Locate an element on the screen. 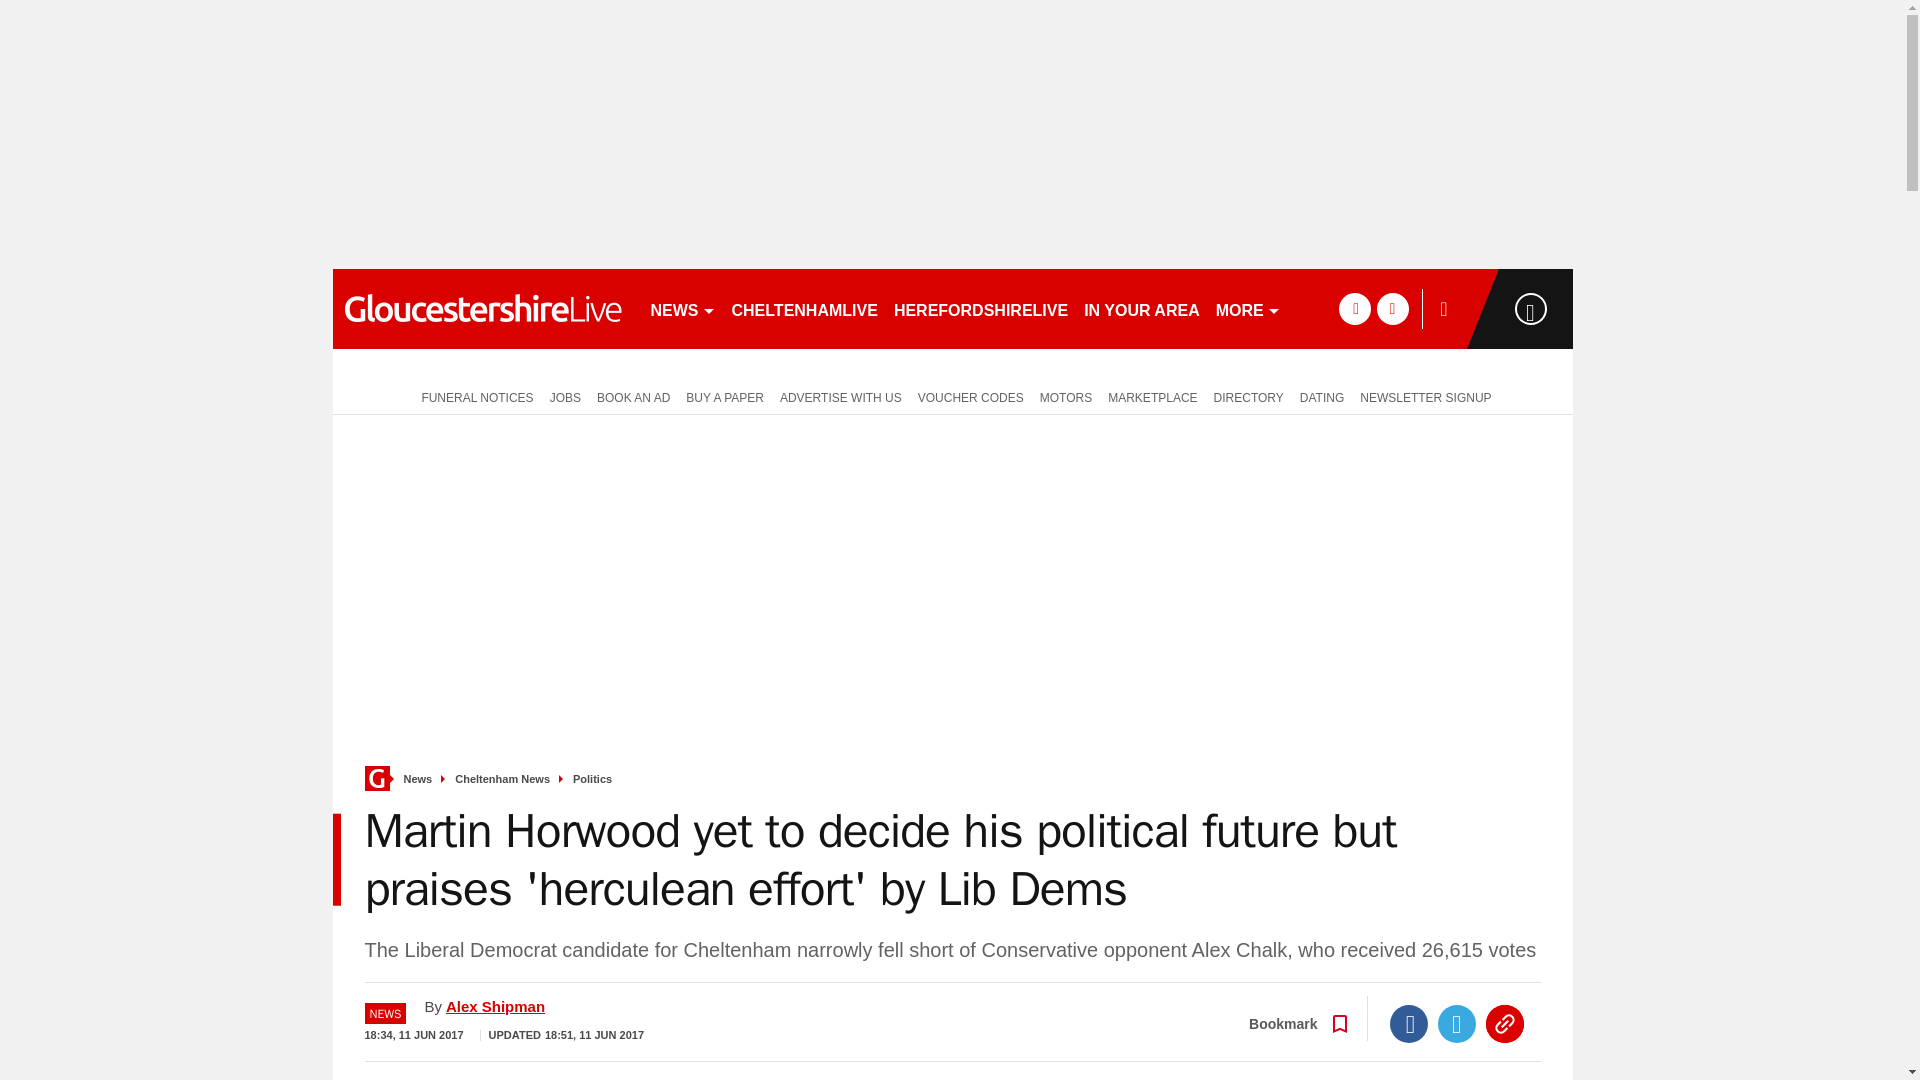 This screenshot has height=1080, width=1920. MORE is located at coordinates (1248, 308).